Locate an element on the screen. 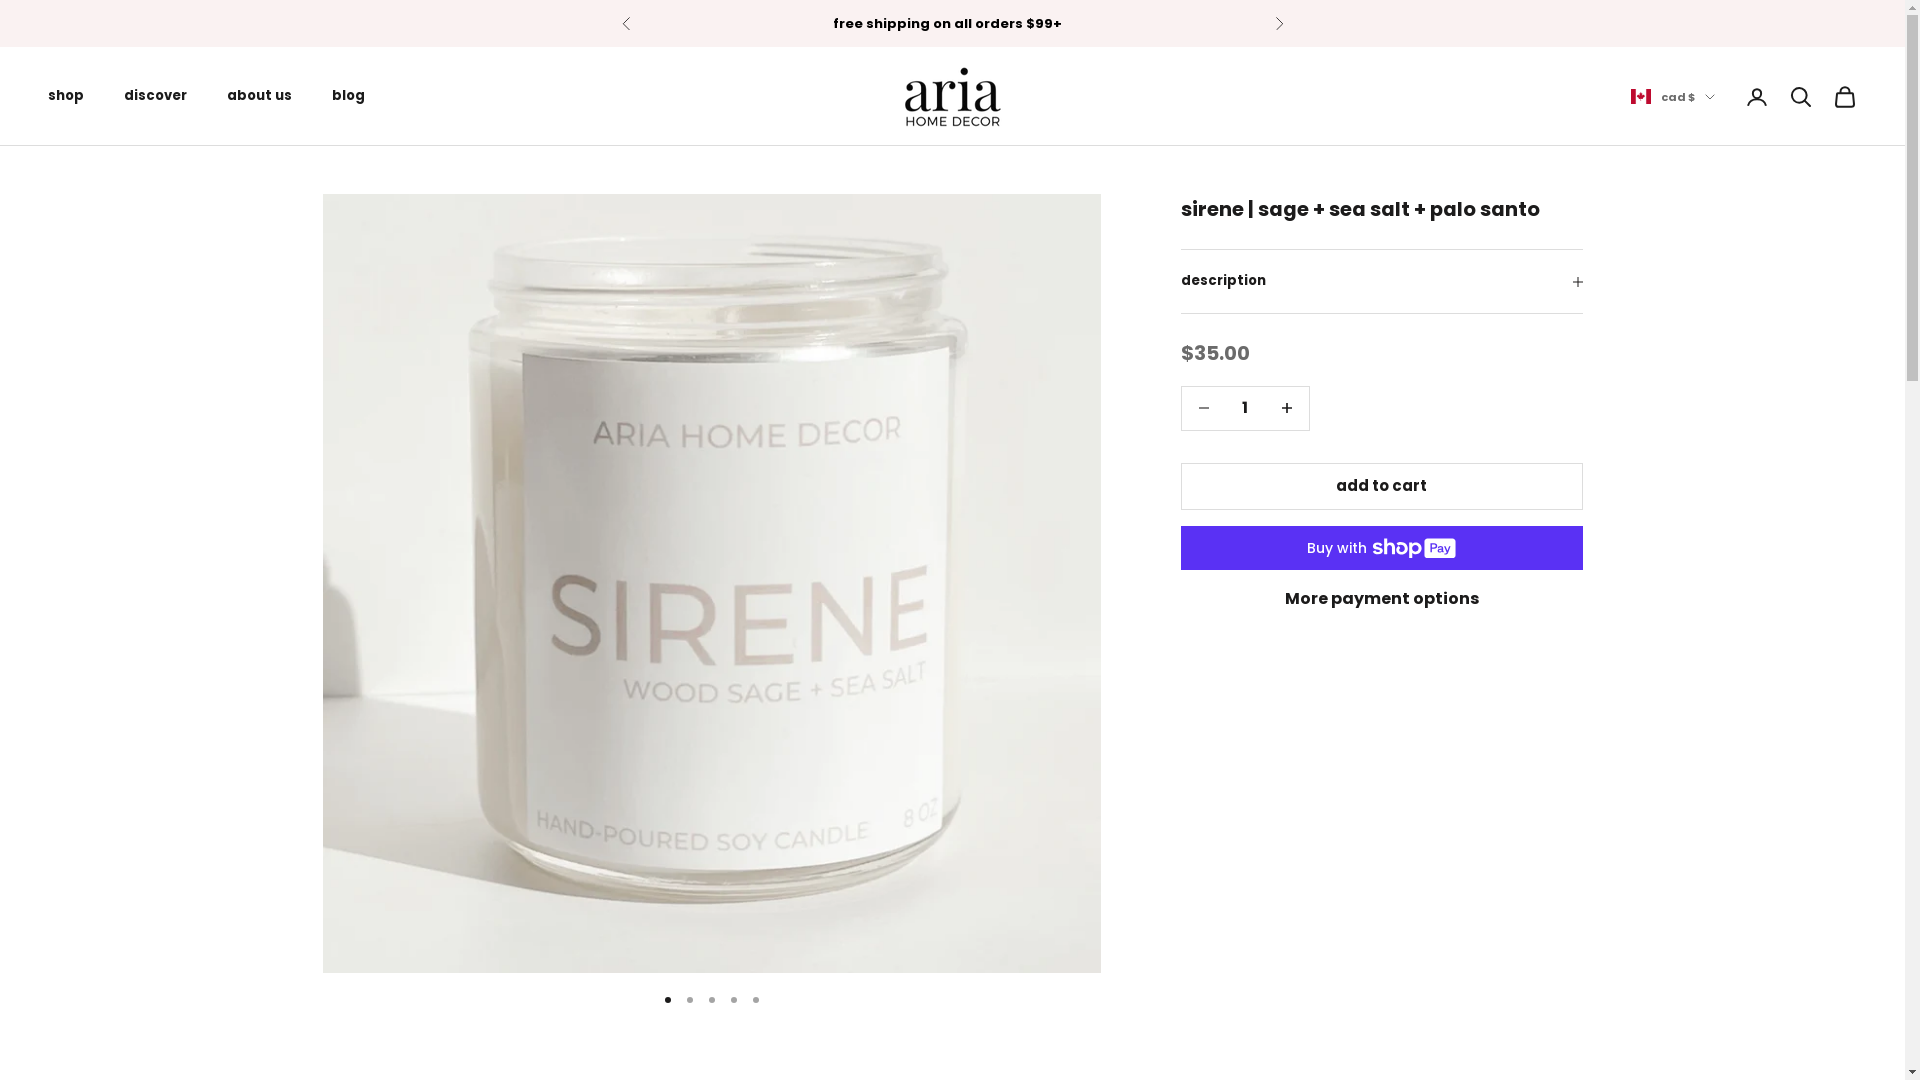  Open account page is located at coordinates (1757, 97).